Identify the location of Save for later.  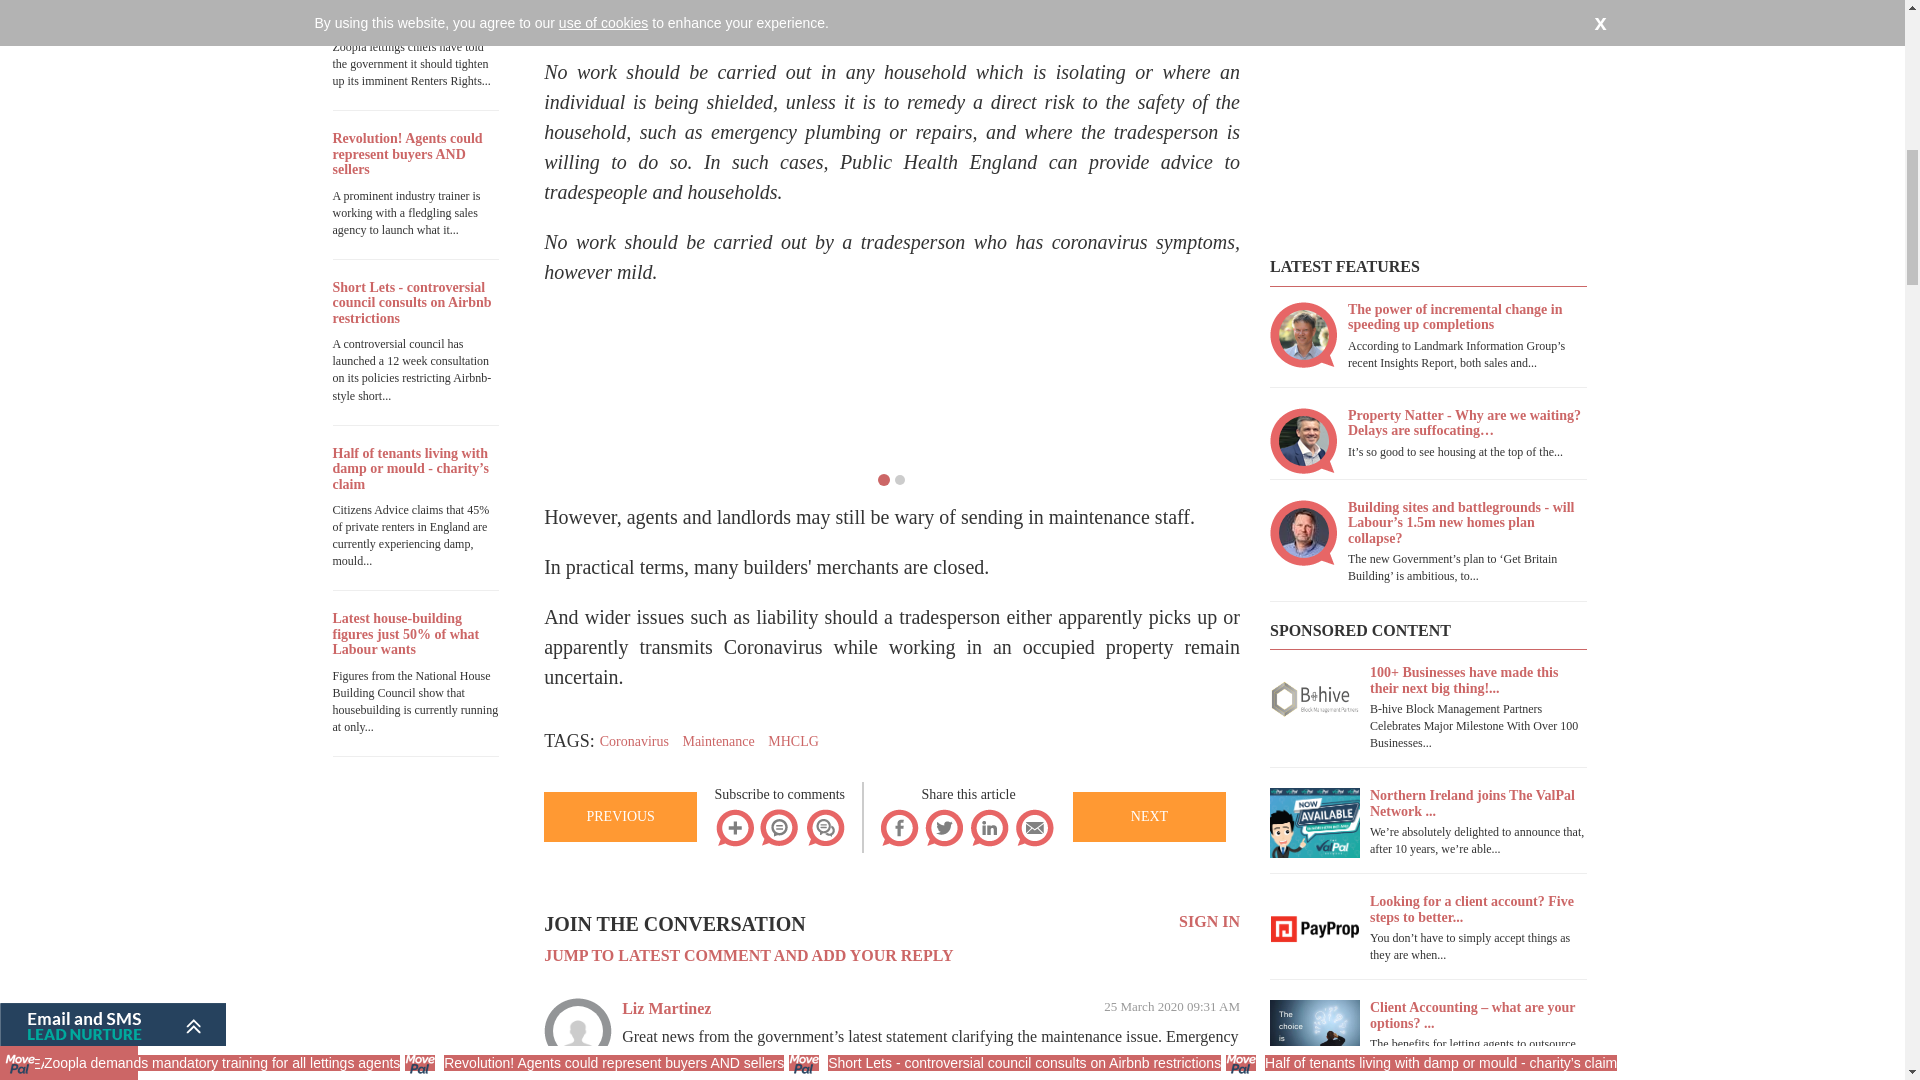
(734, 826).